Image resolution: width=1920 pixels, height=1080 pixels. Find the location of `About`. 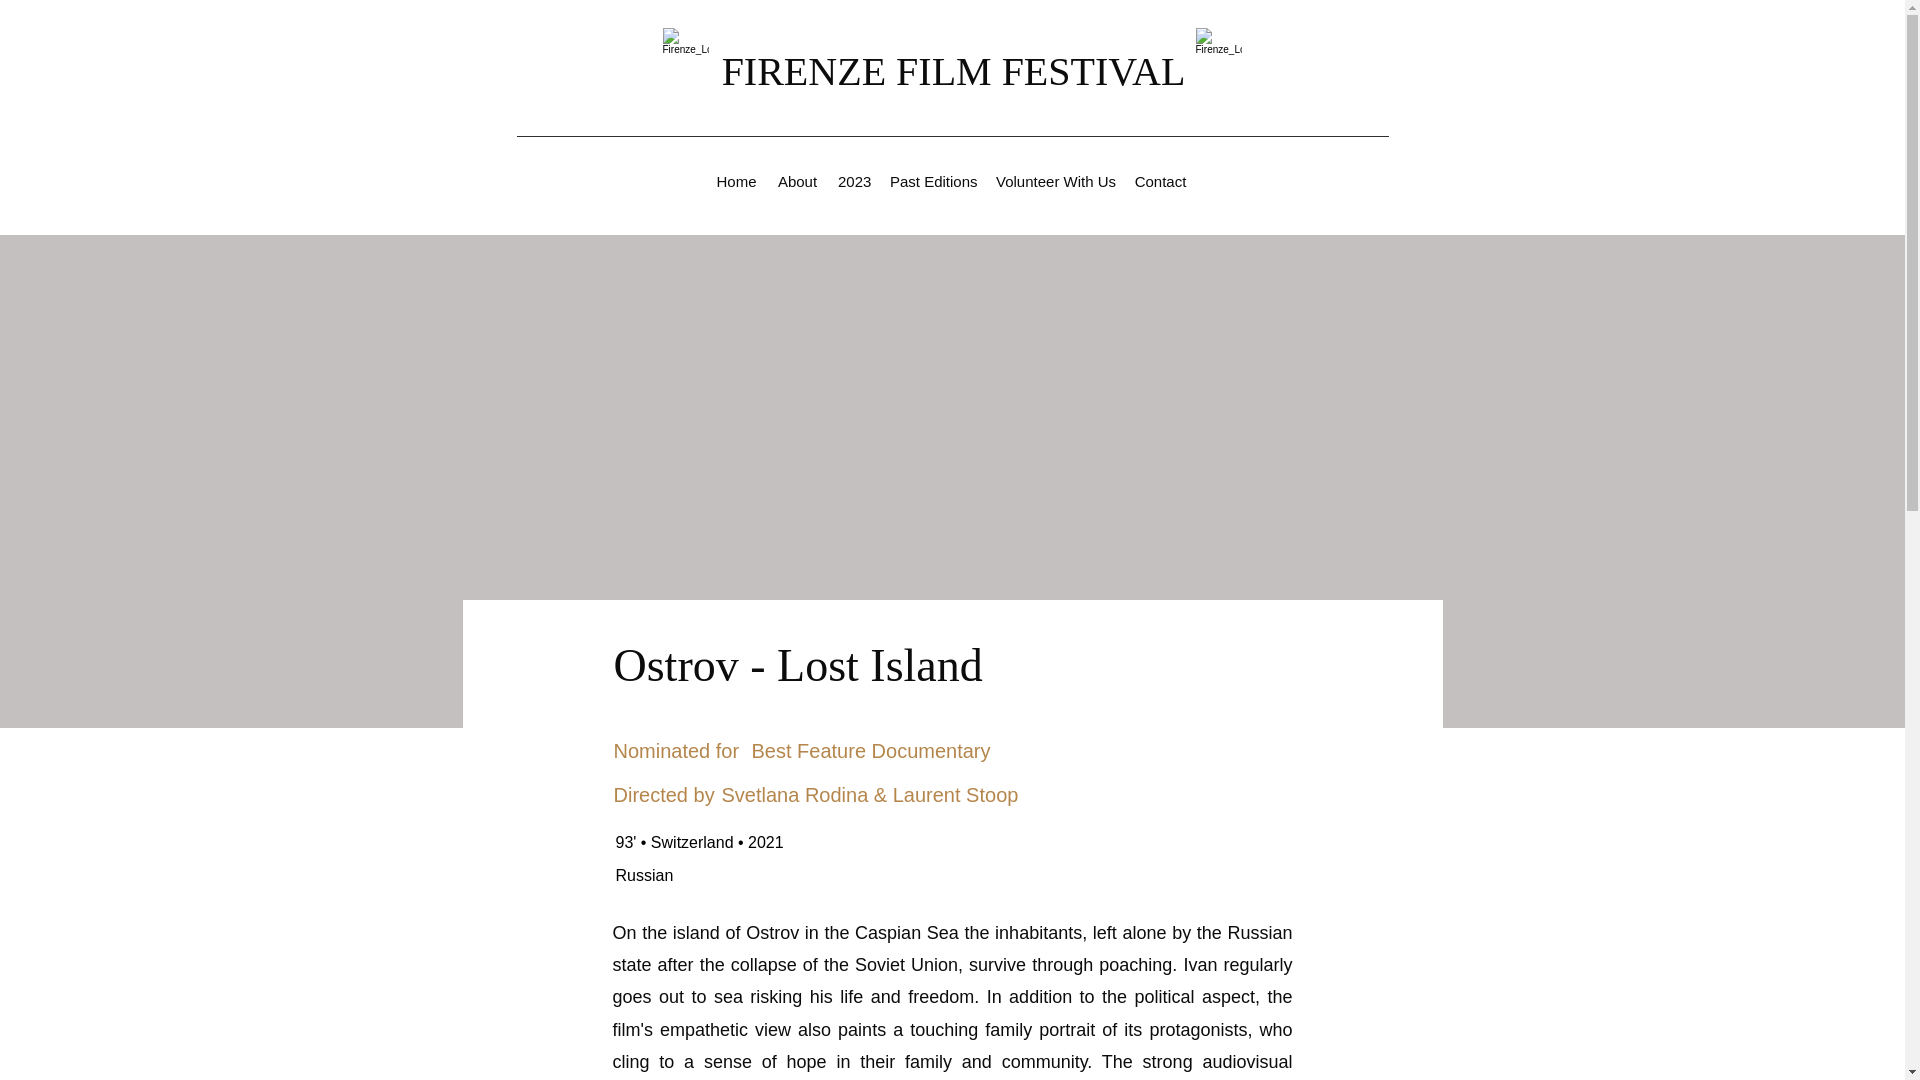

About is located at coordinates (796, 182).